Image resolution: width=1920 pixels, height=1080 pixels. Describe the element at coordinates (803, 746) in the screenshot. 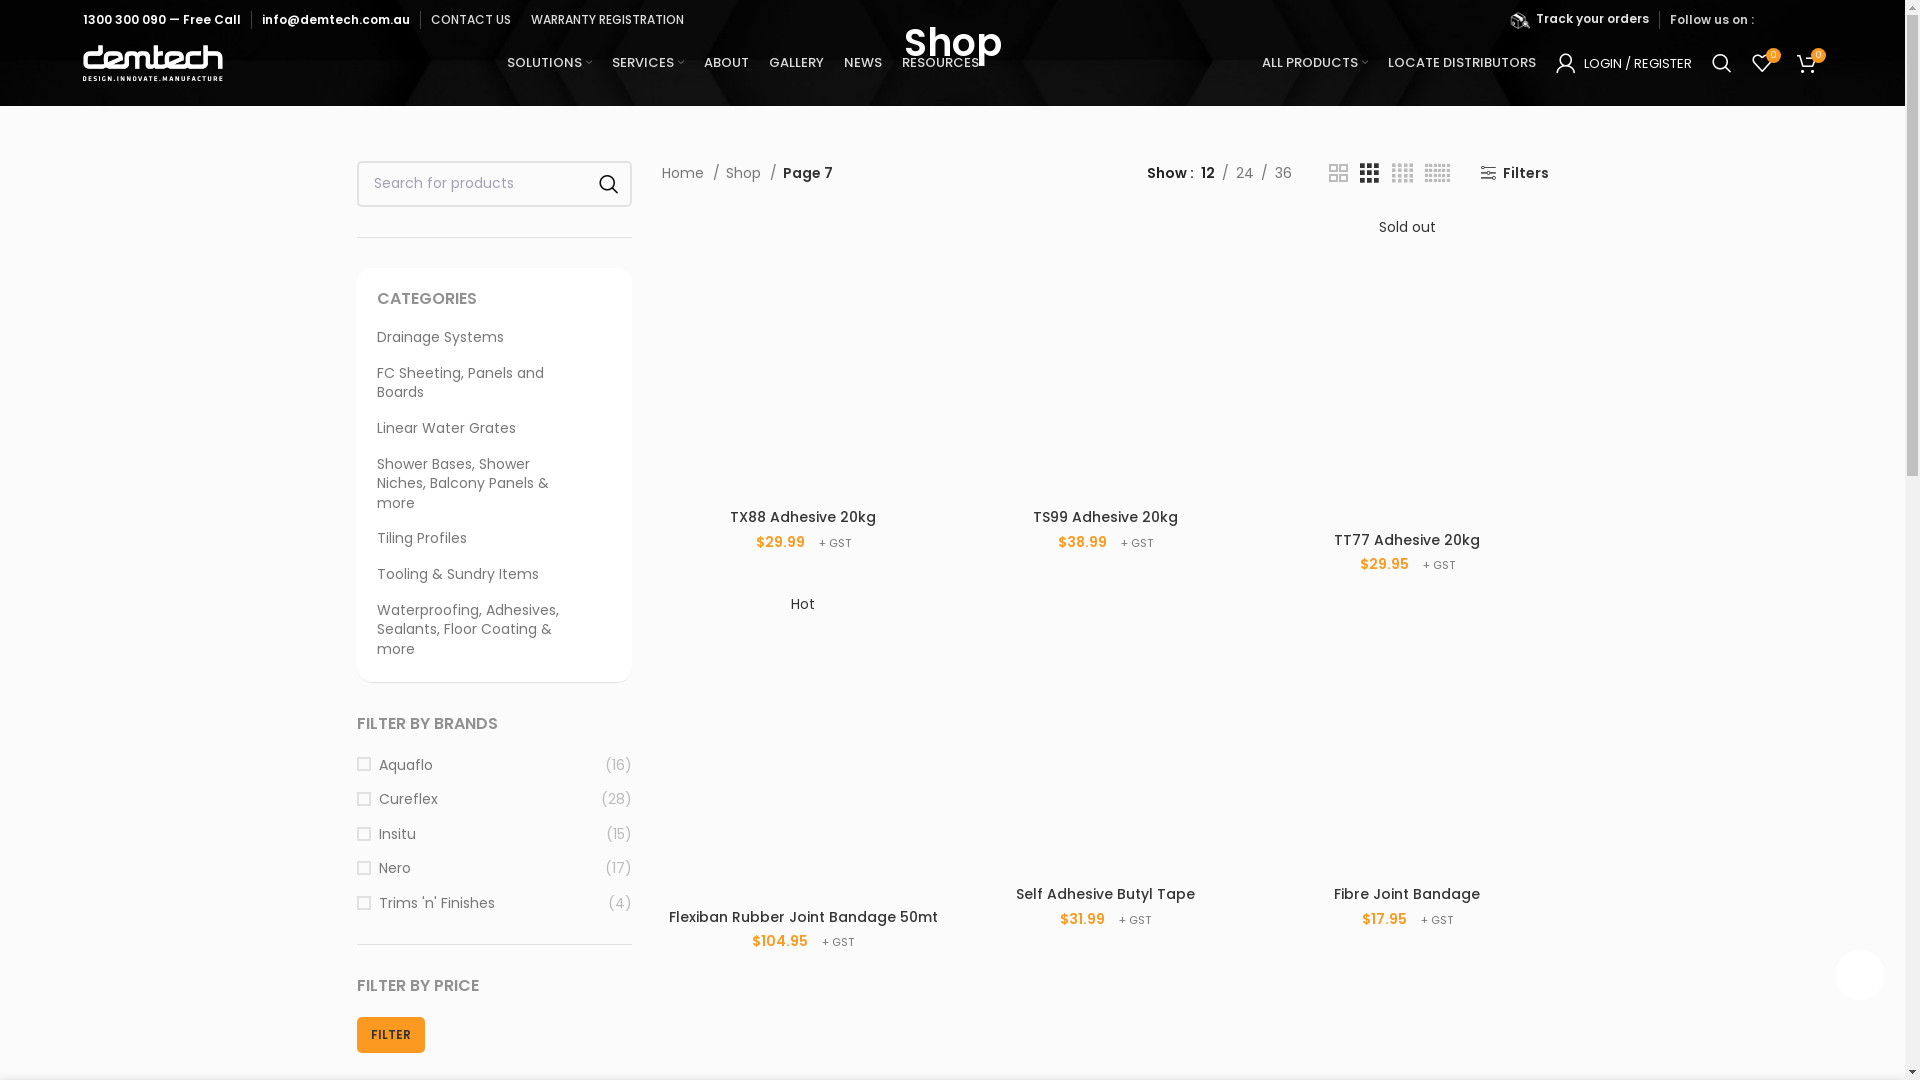

I see `Hot` at that location.